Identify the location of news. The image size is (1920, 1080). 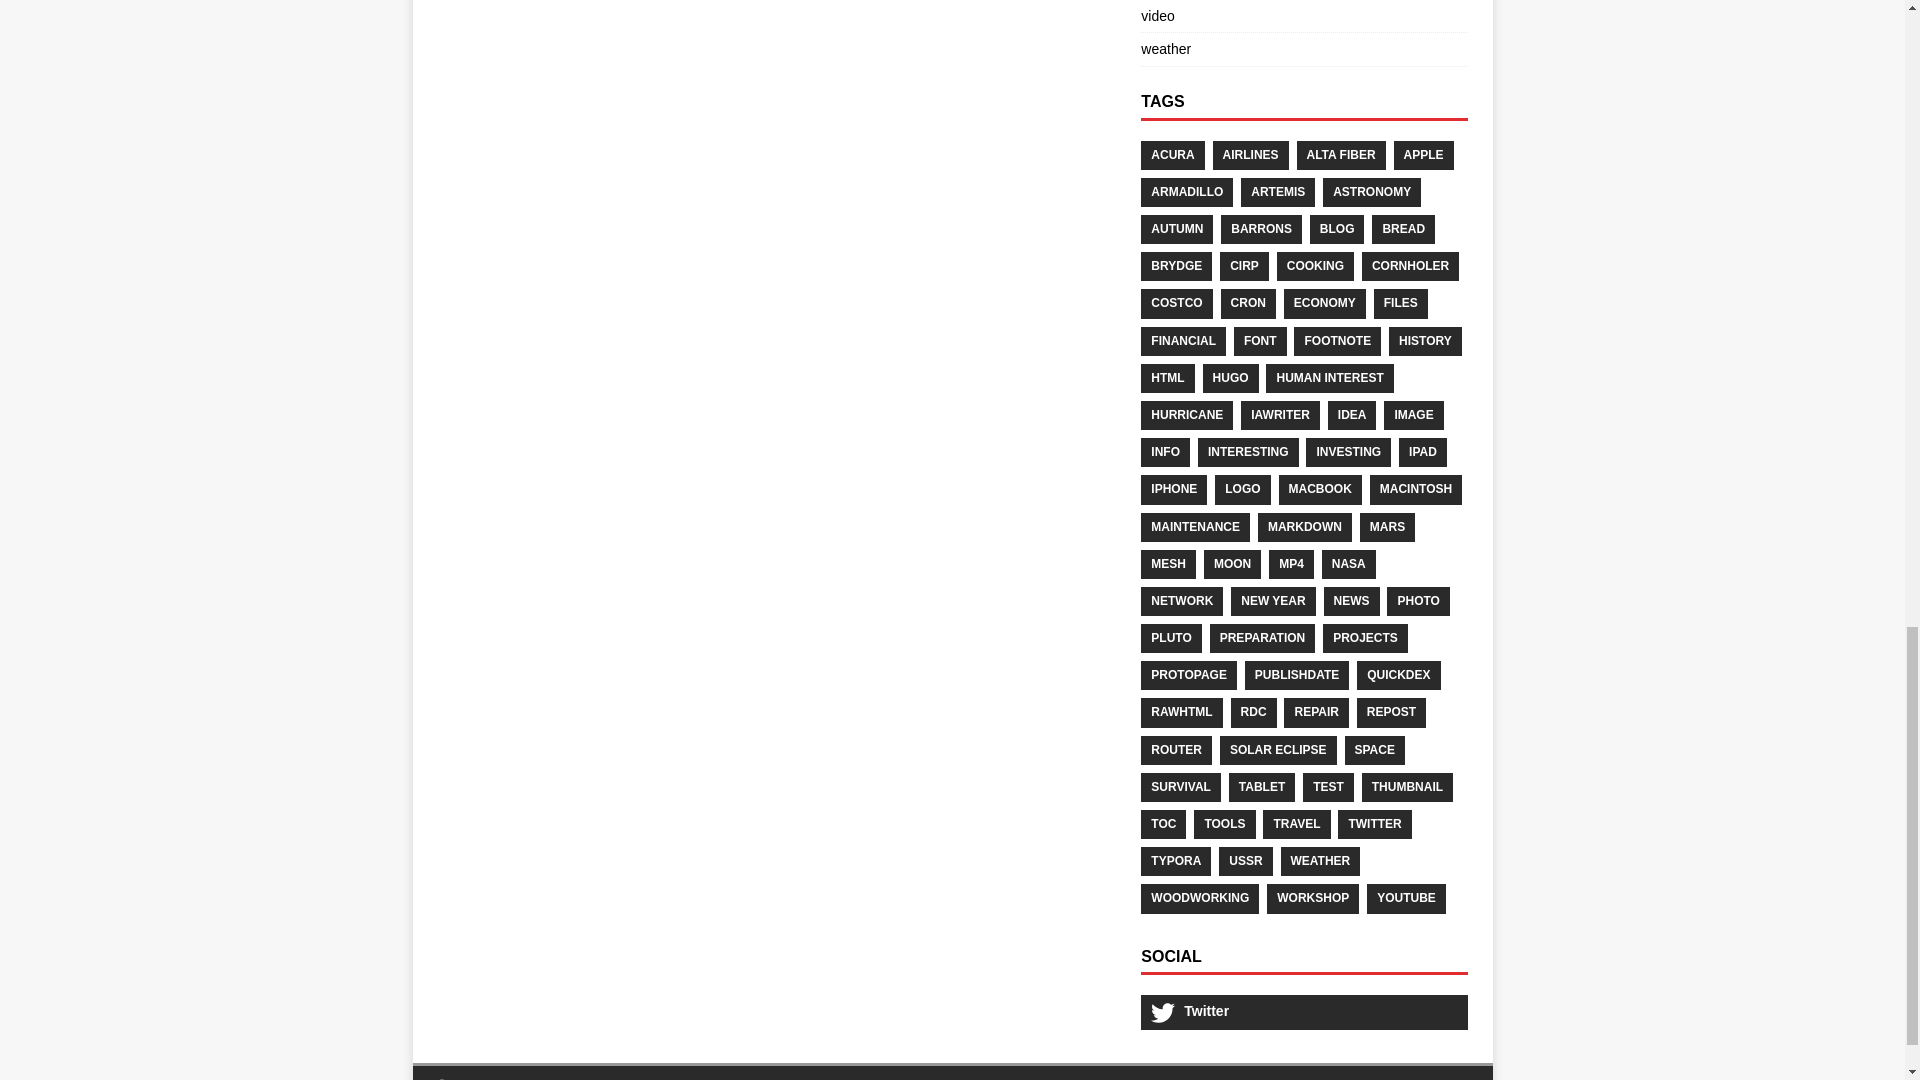
(1352, 601).